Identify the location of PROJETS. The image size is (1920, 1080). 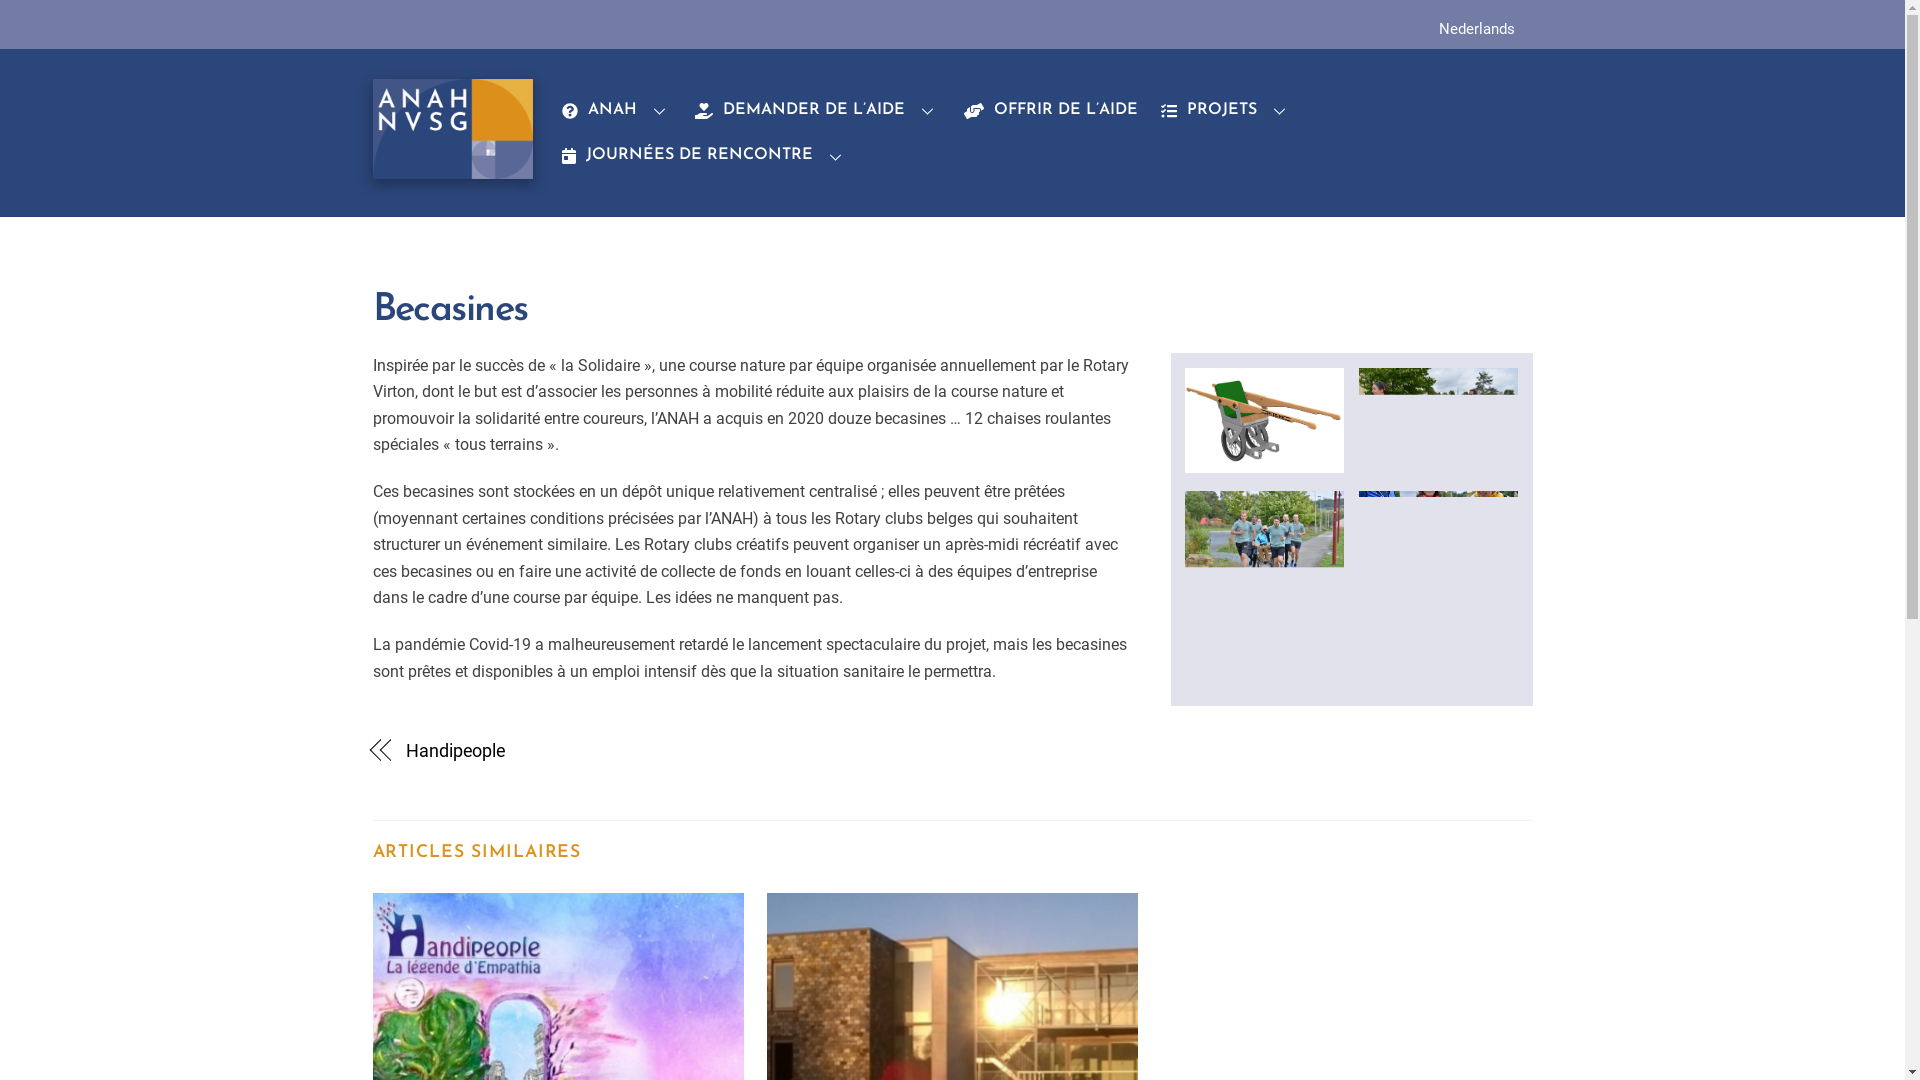
(1228, 110).